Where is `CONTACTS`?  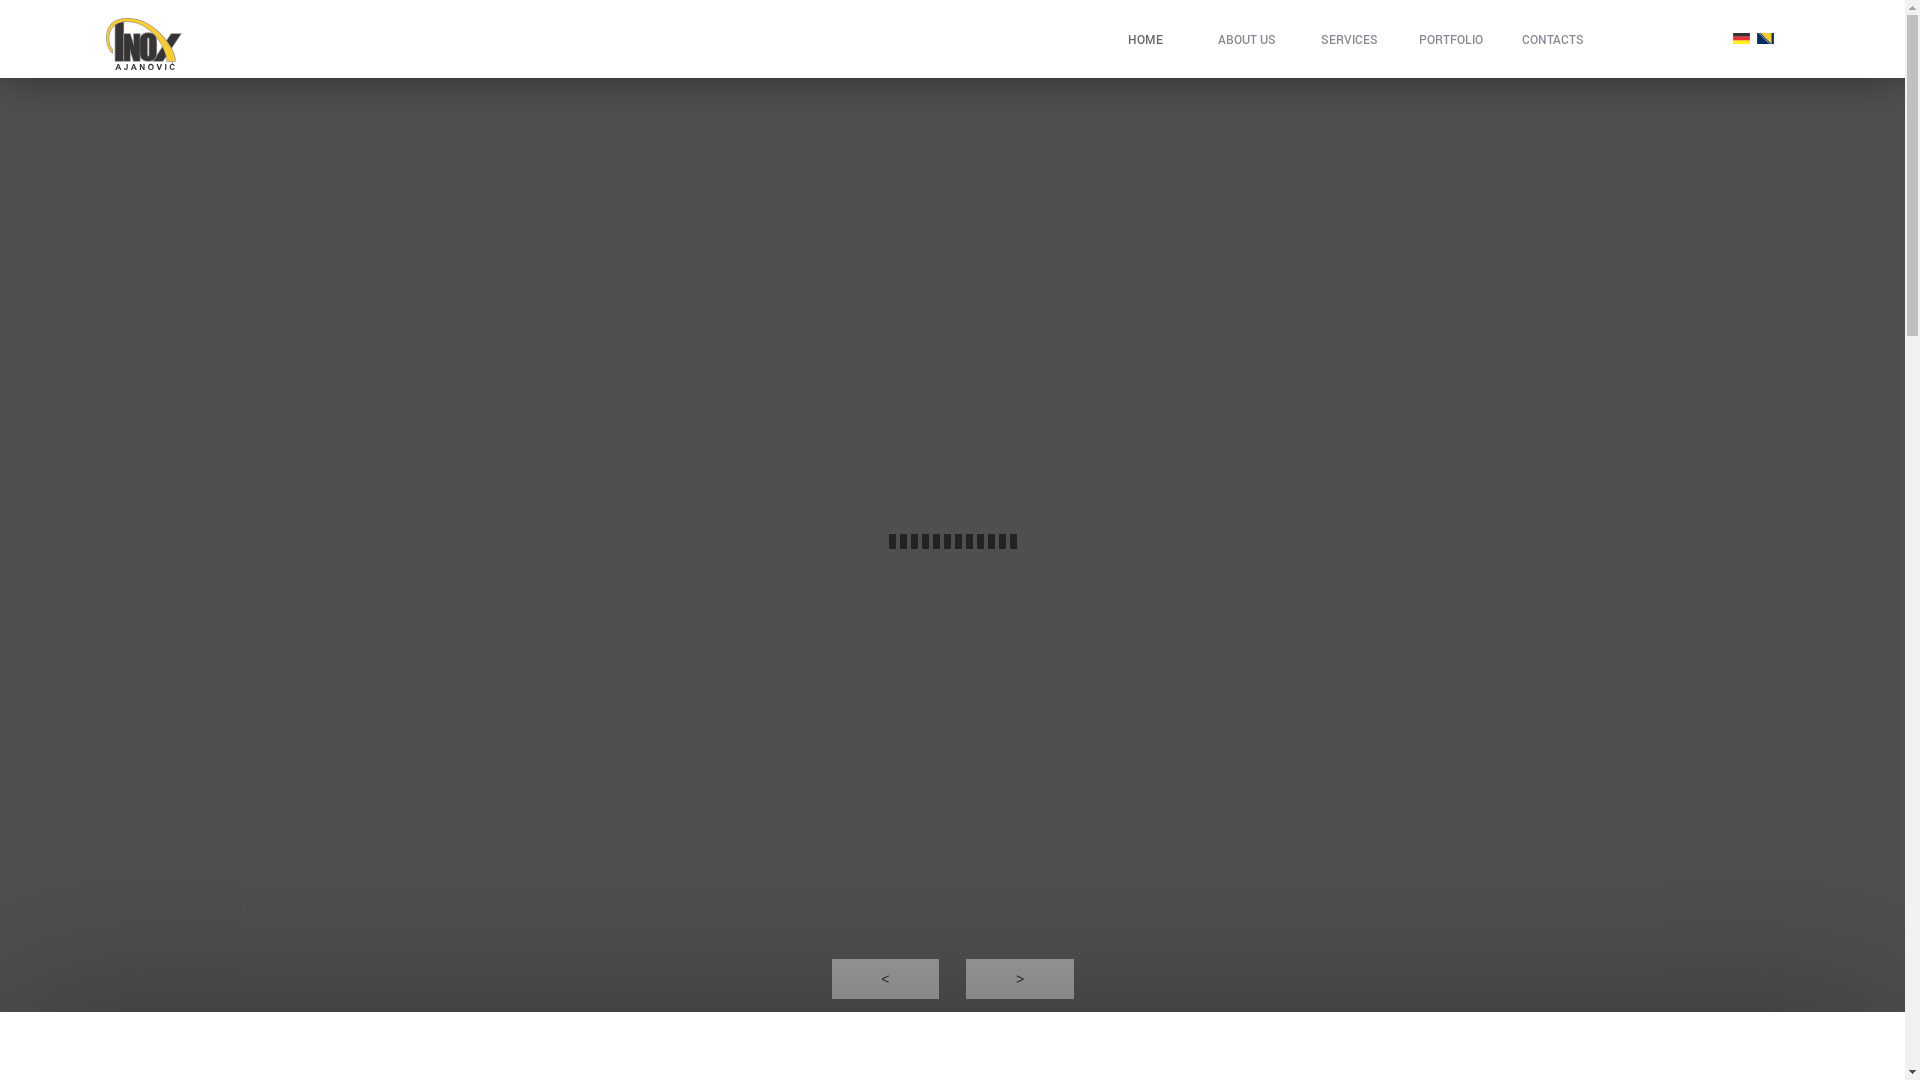 CONTACTS is located at coordinates (1553, 38).